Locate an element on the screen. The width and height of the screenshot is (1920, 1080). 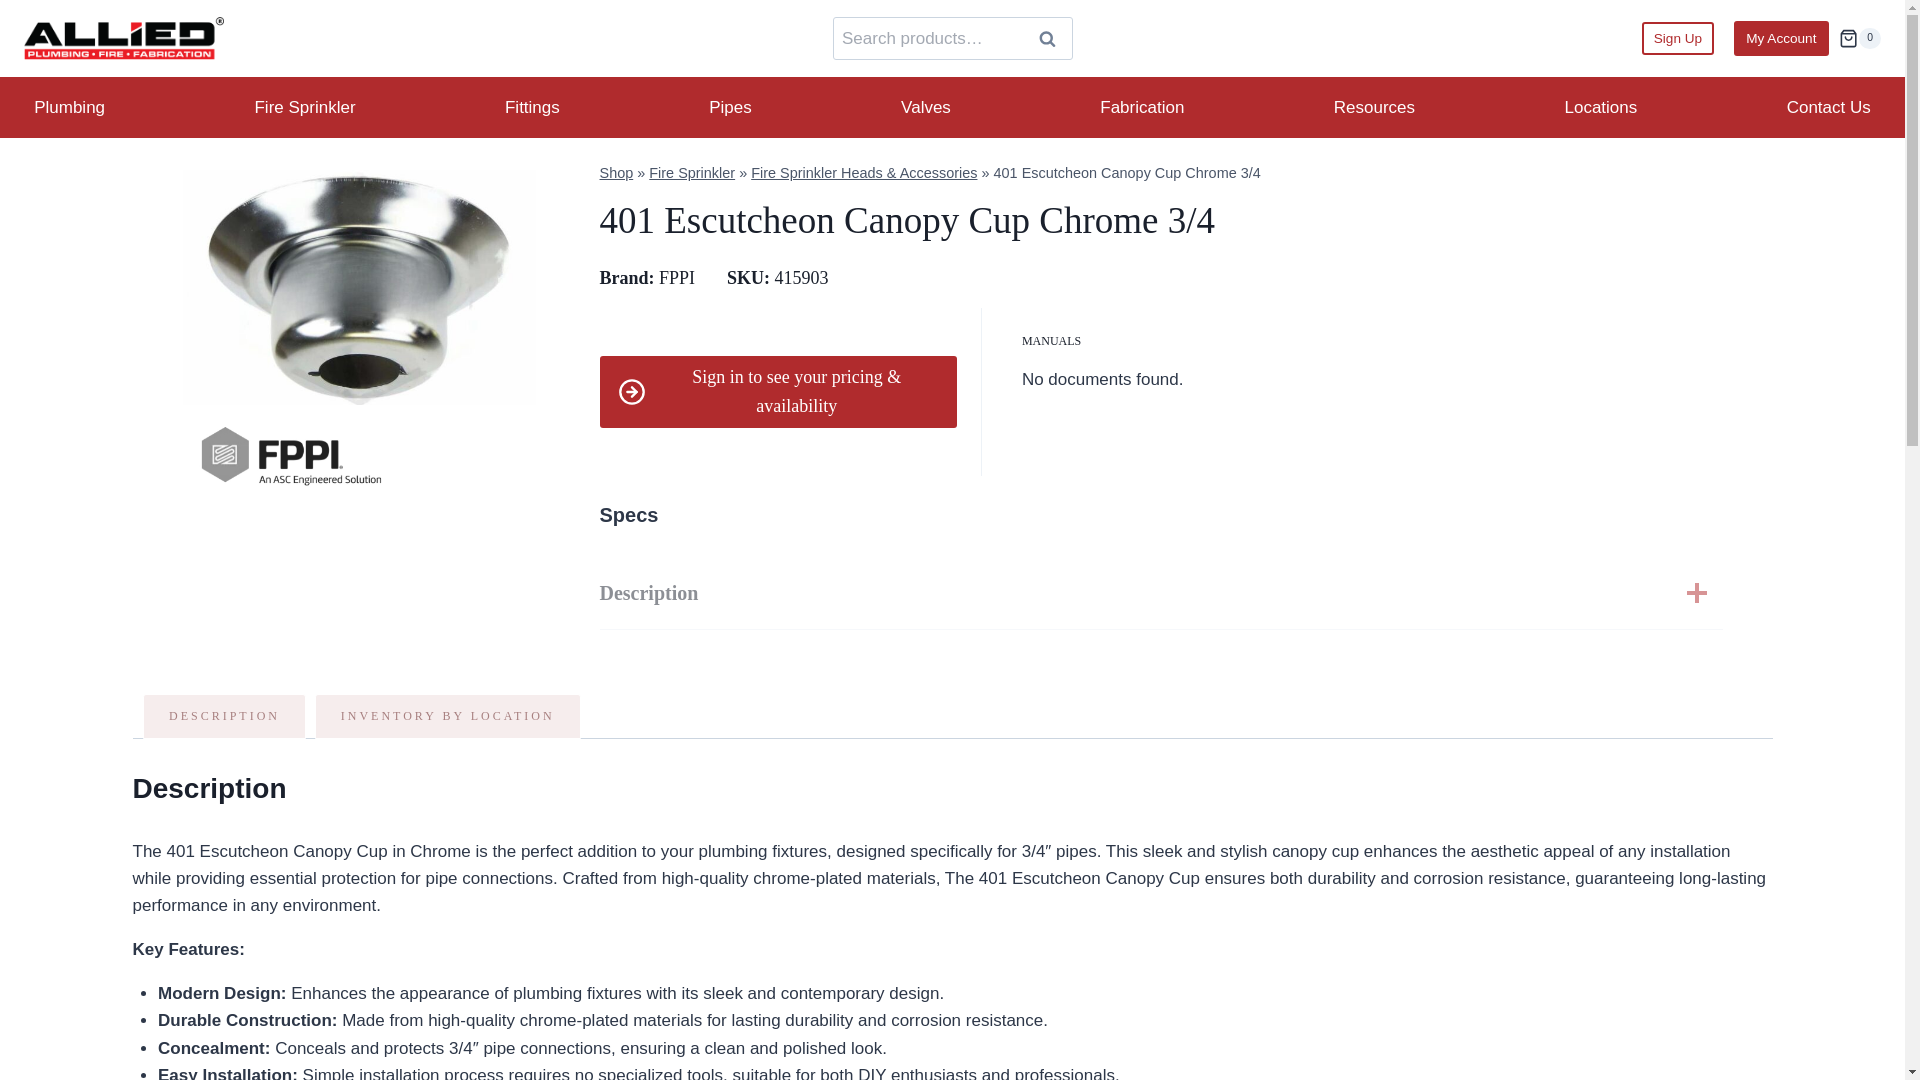
Locations is located at coordinates (1600, 108).